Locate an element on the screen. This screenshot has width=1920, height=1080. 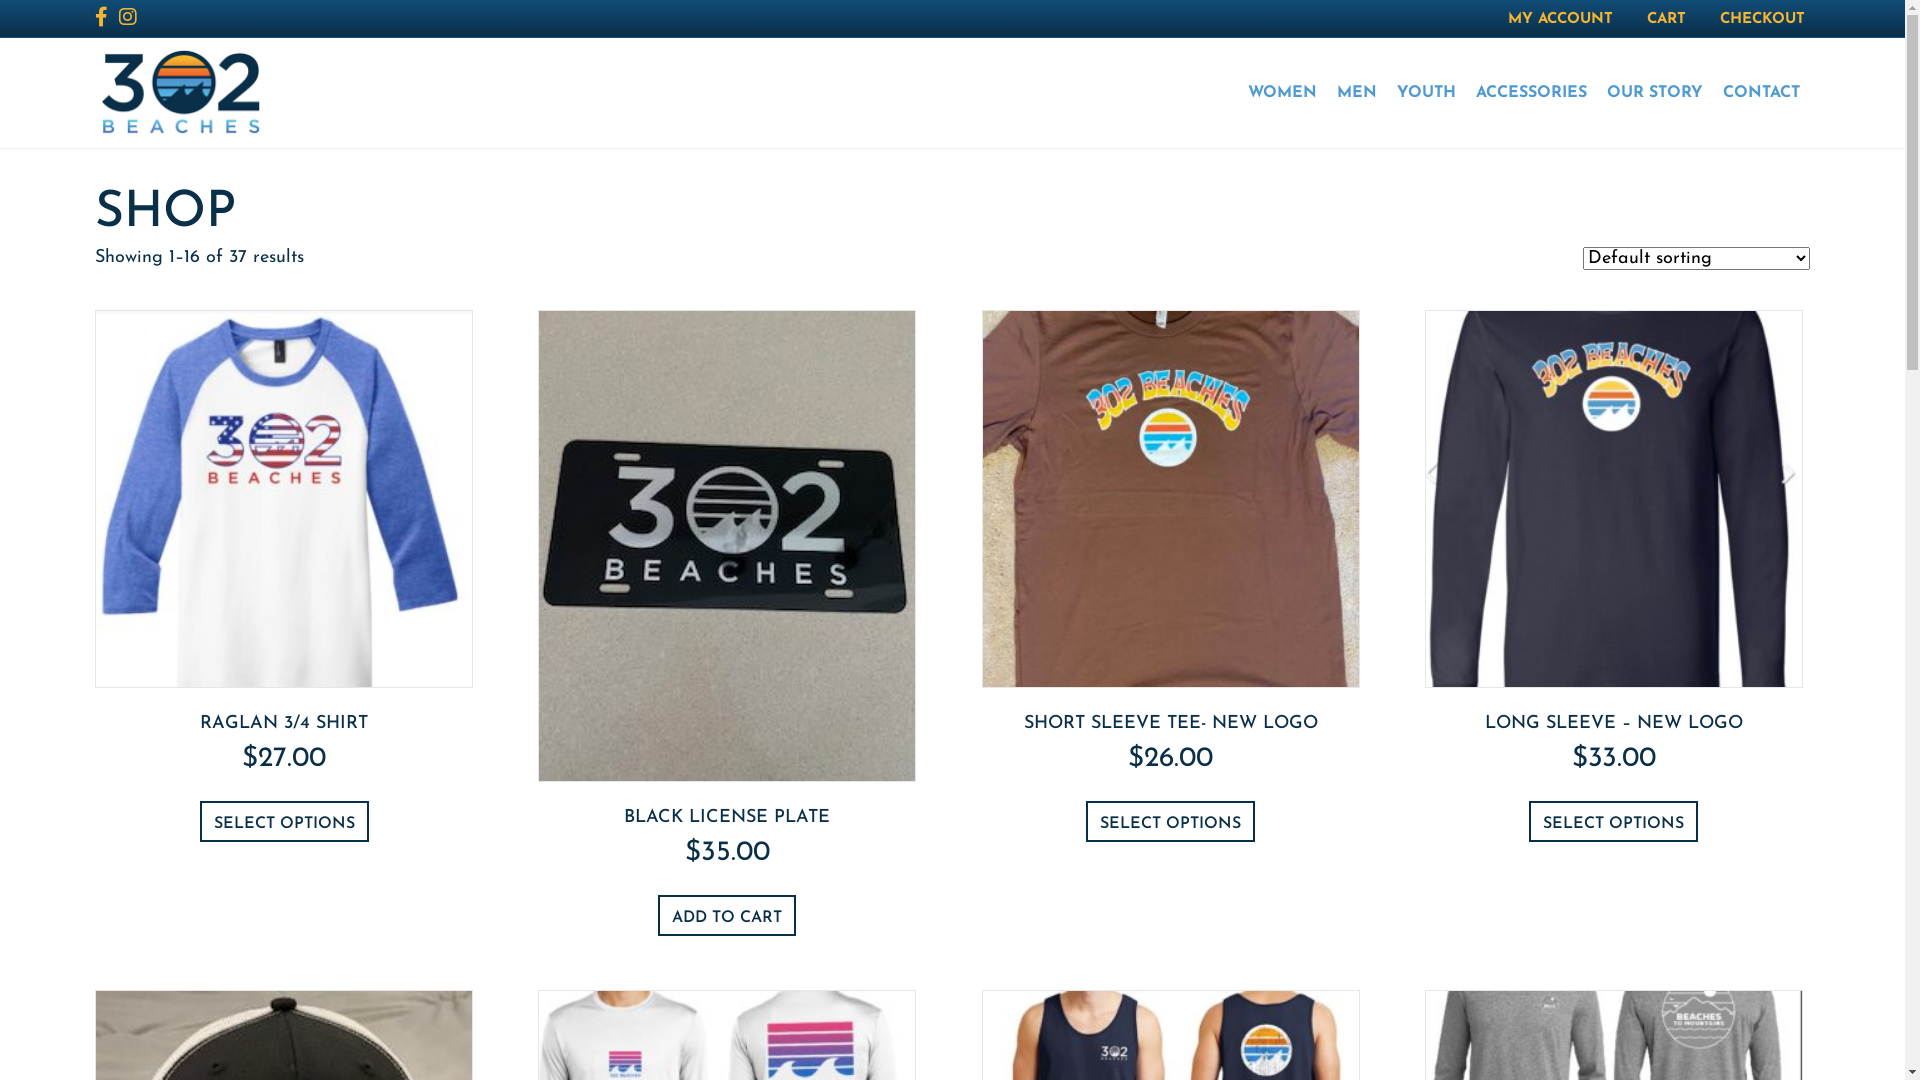
ADD TO CART is located at coordinates (727, 916).